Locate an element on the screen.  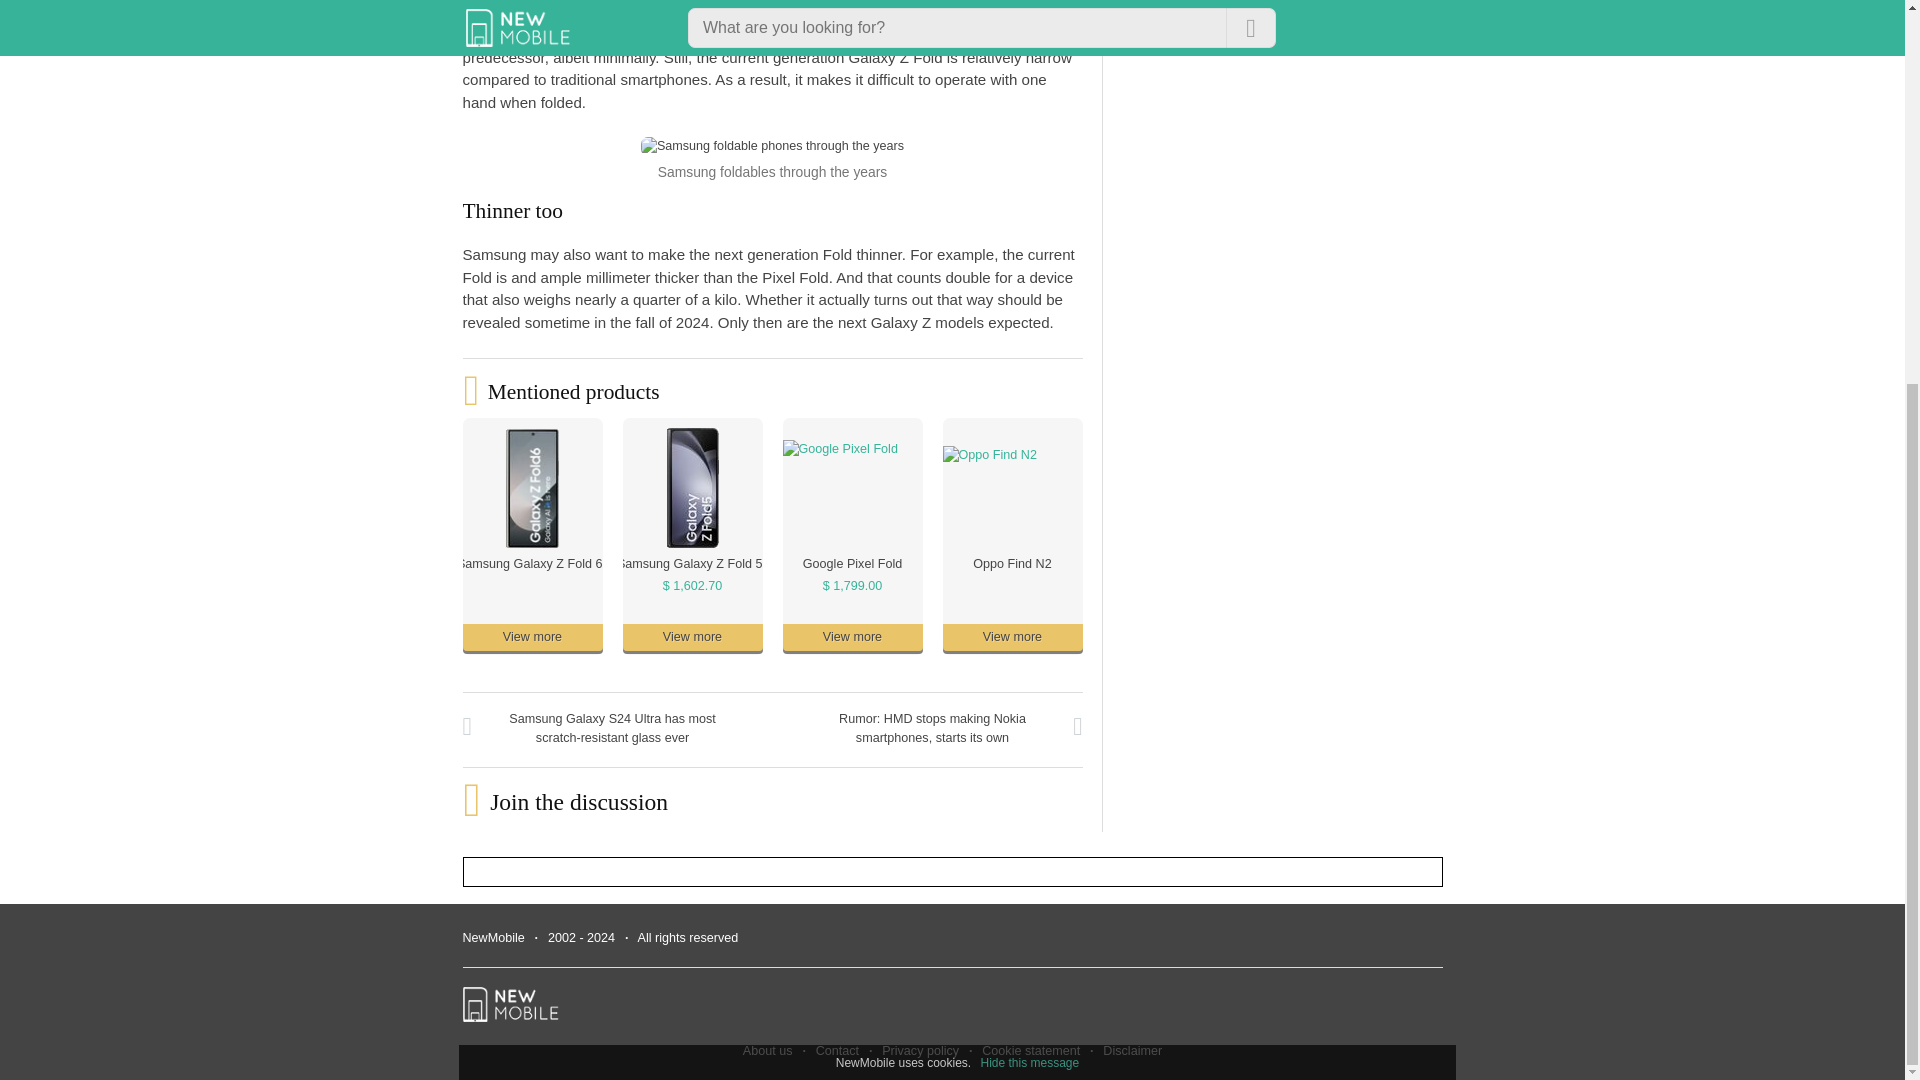
View more is located at coordinates (851, 638).